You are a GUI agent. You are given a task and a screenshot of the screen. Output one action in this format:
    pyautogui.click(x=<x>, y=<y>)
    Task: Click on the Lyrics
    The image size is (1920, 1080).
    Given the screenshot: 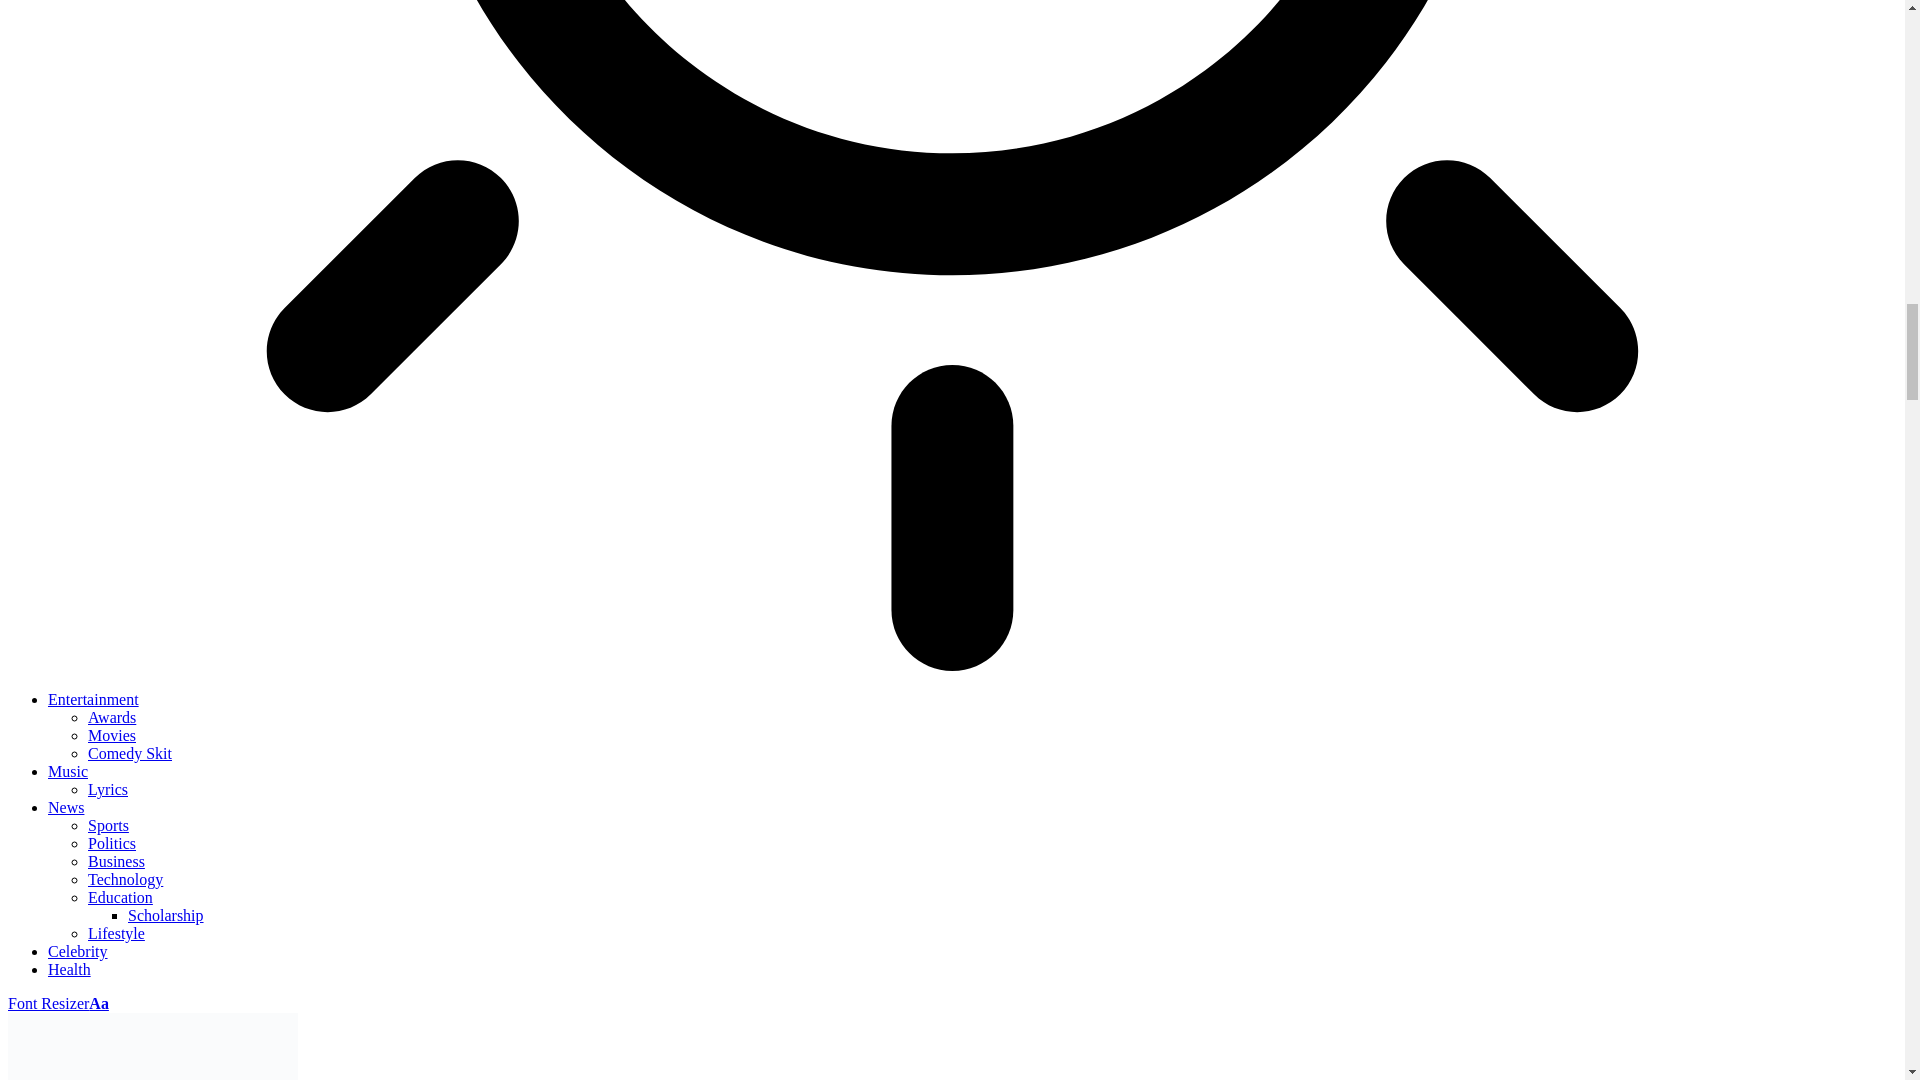 What is the action you would take?
    pyautogui.click(x=108, y=789)
    